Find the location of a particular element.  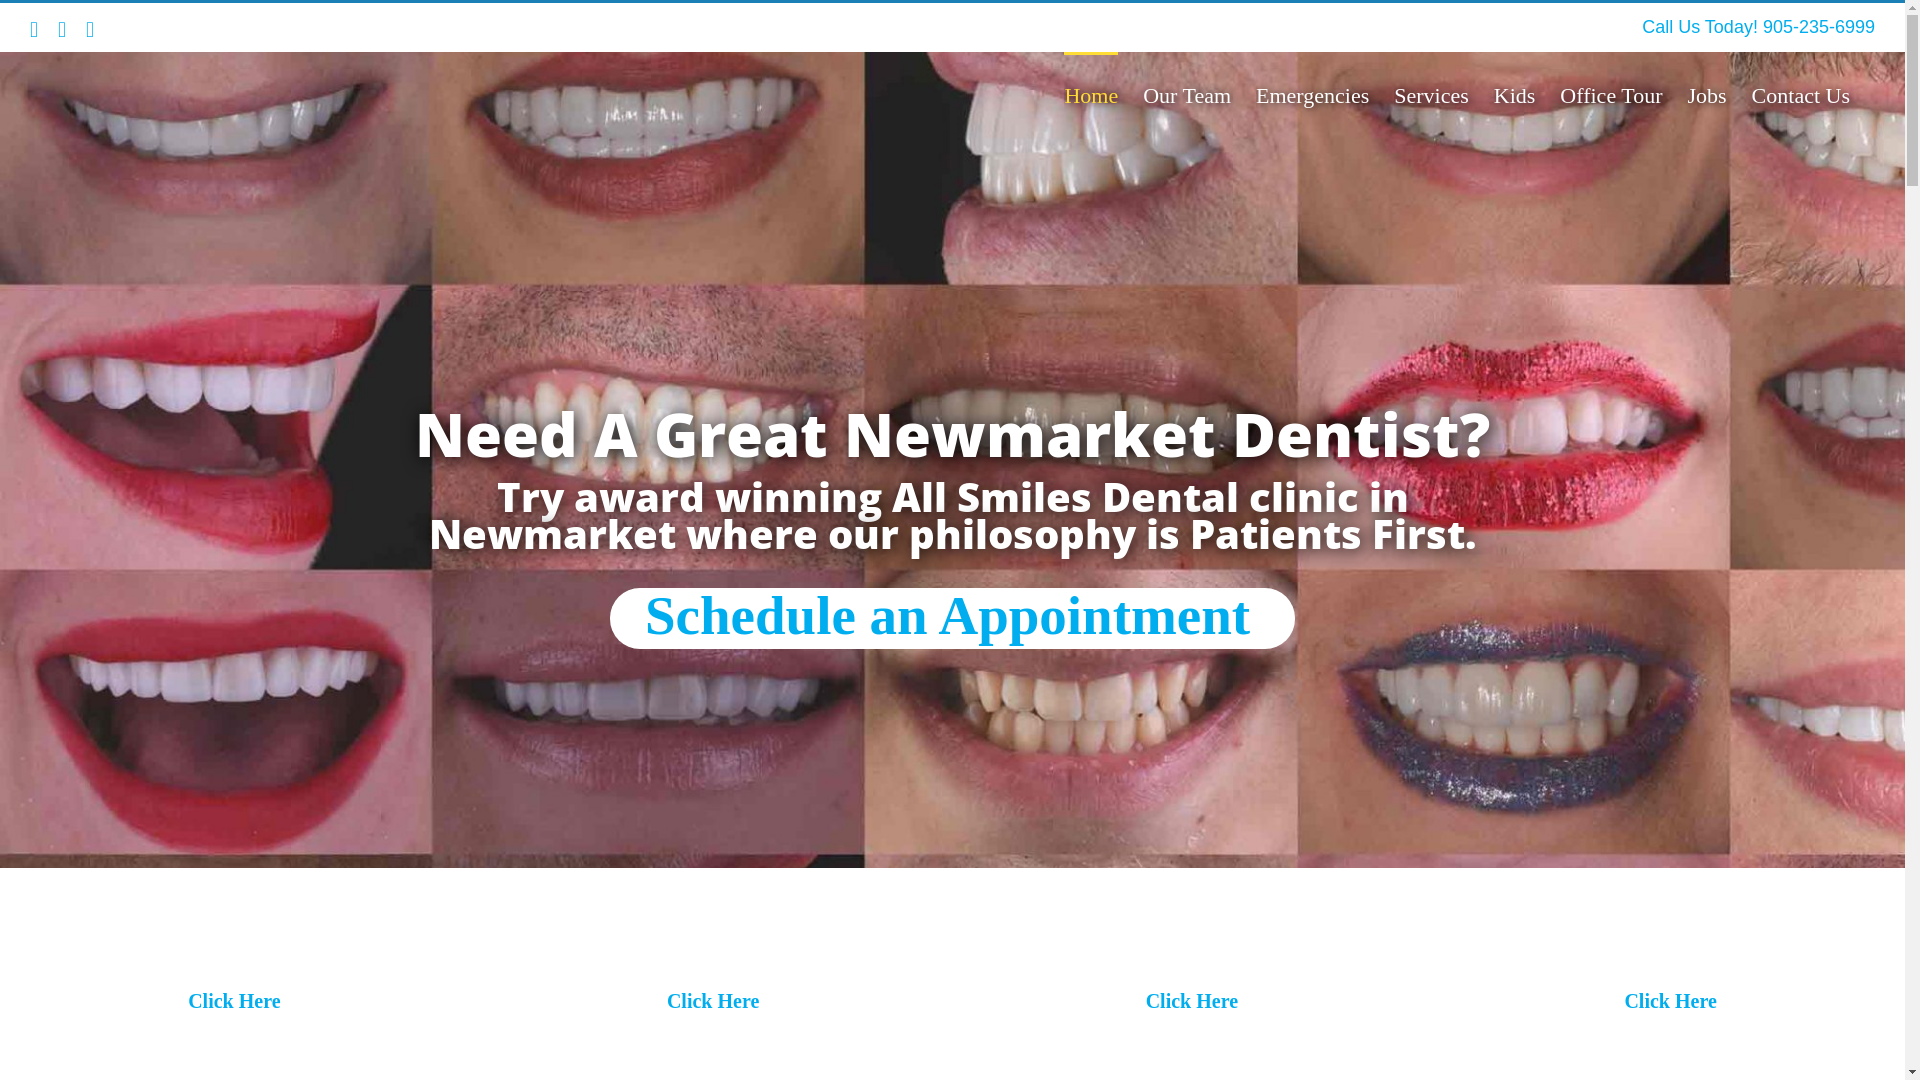

Home is located at coordinates (1091, 94).